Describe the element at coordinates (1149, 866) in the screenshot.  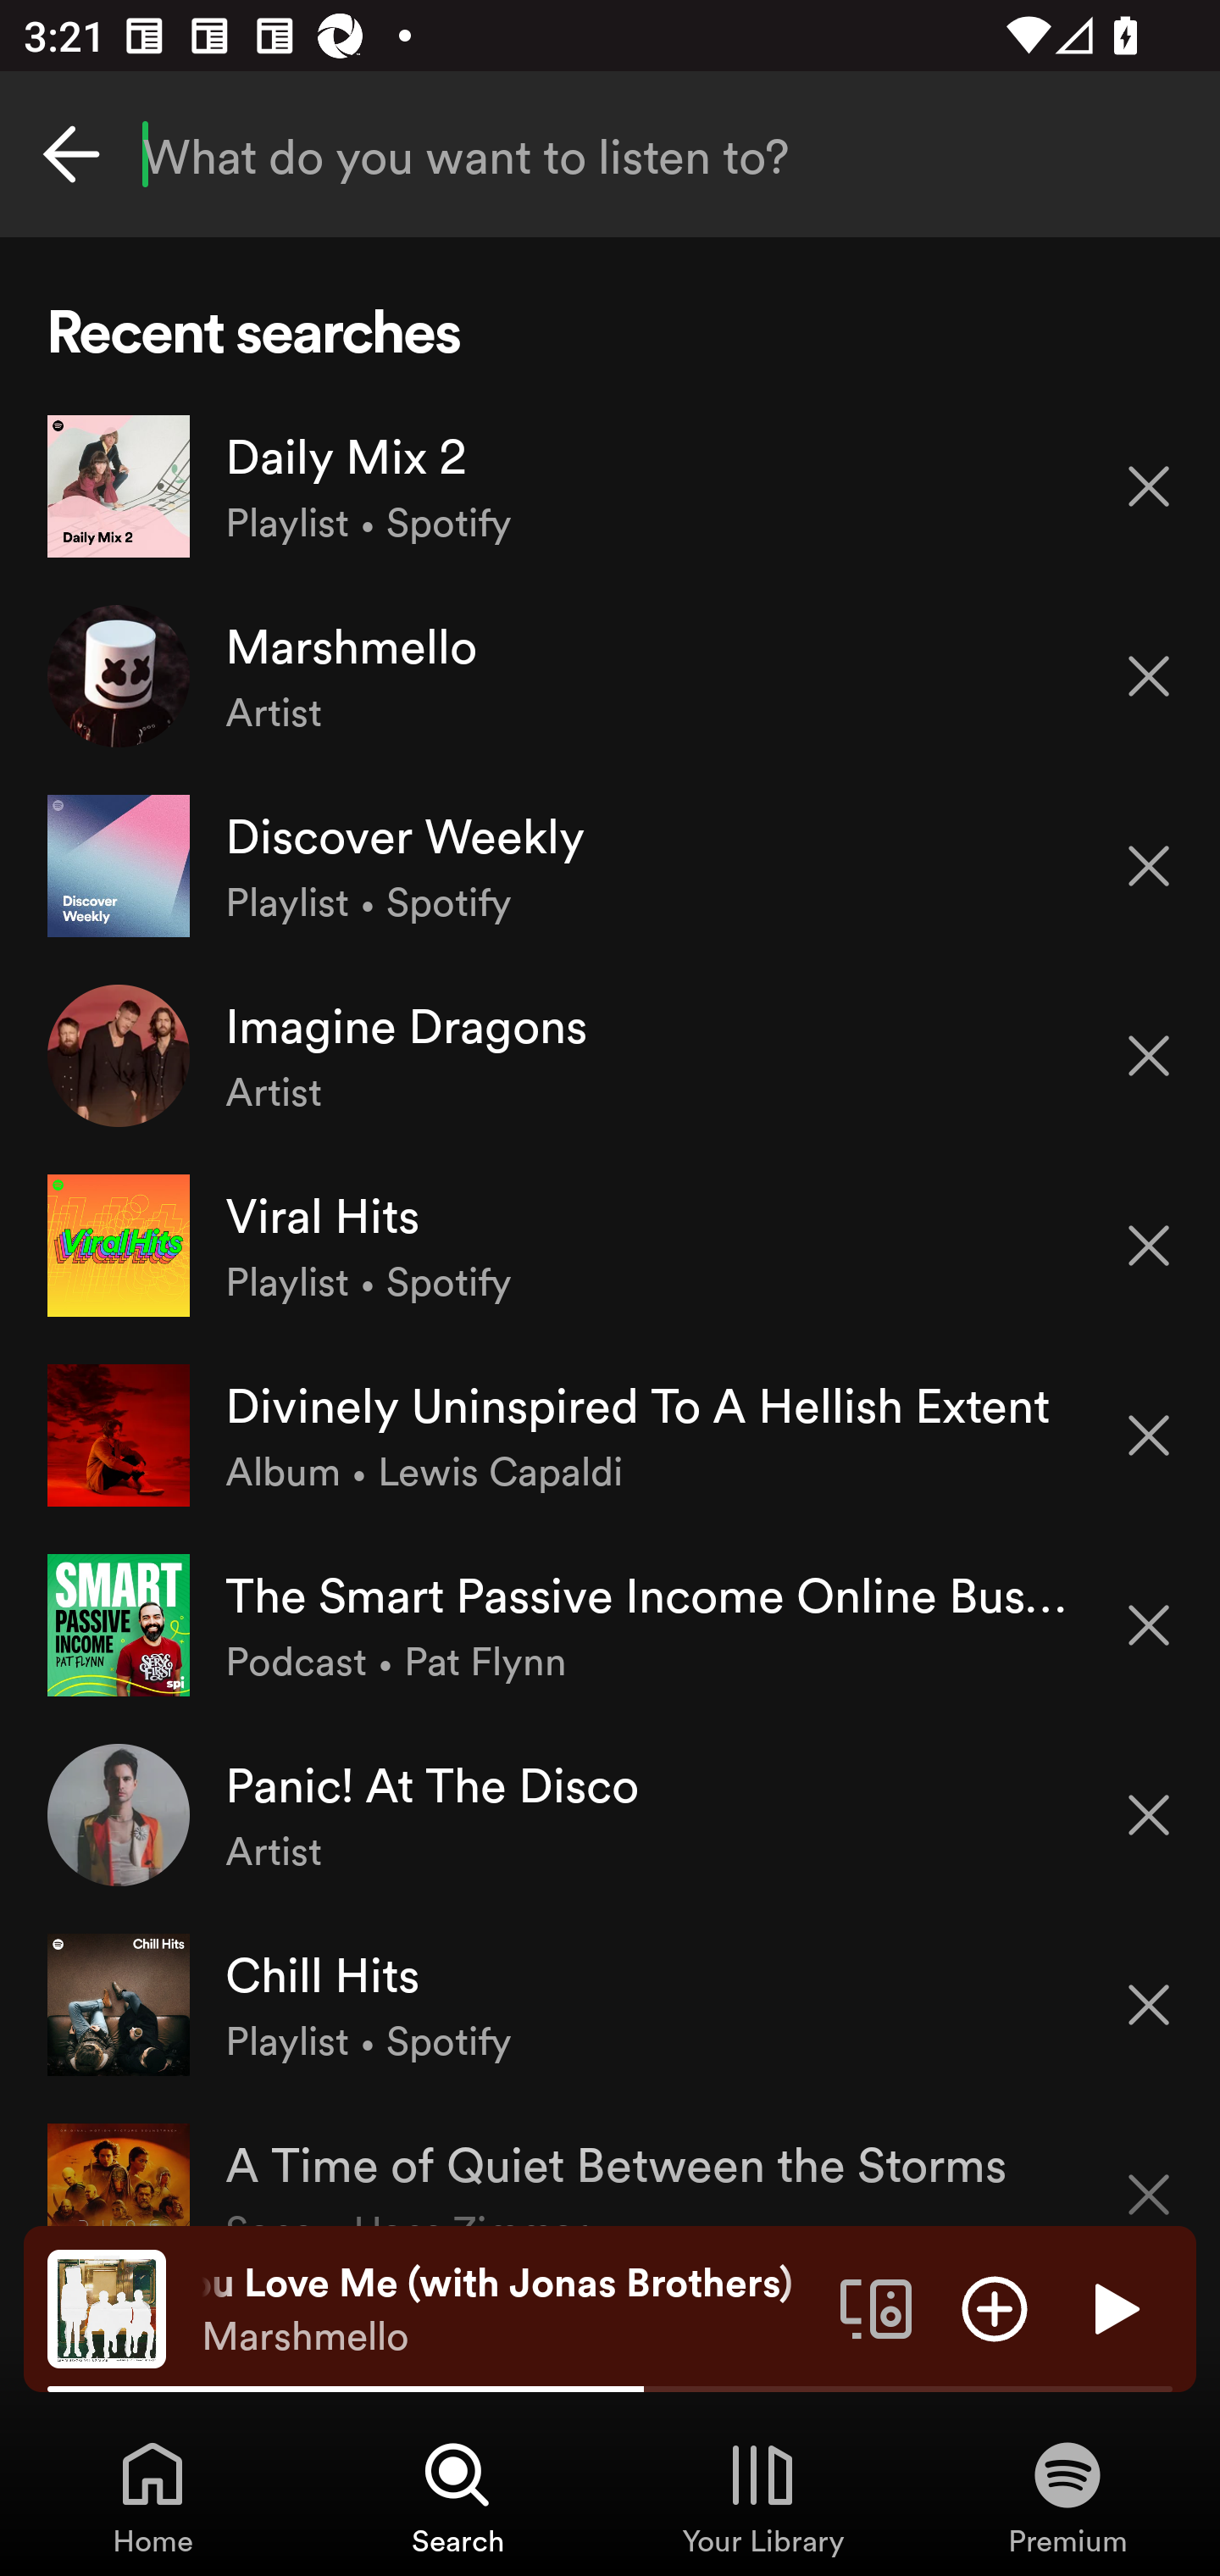
I see `Remove` at that location.